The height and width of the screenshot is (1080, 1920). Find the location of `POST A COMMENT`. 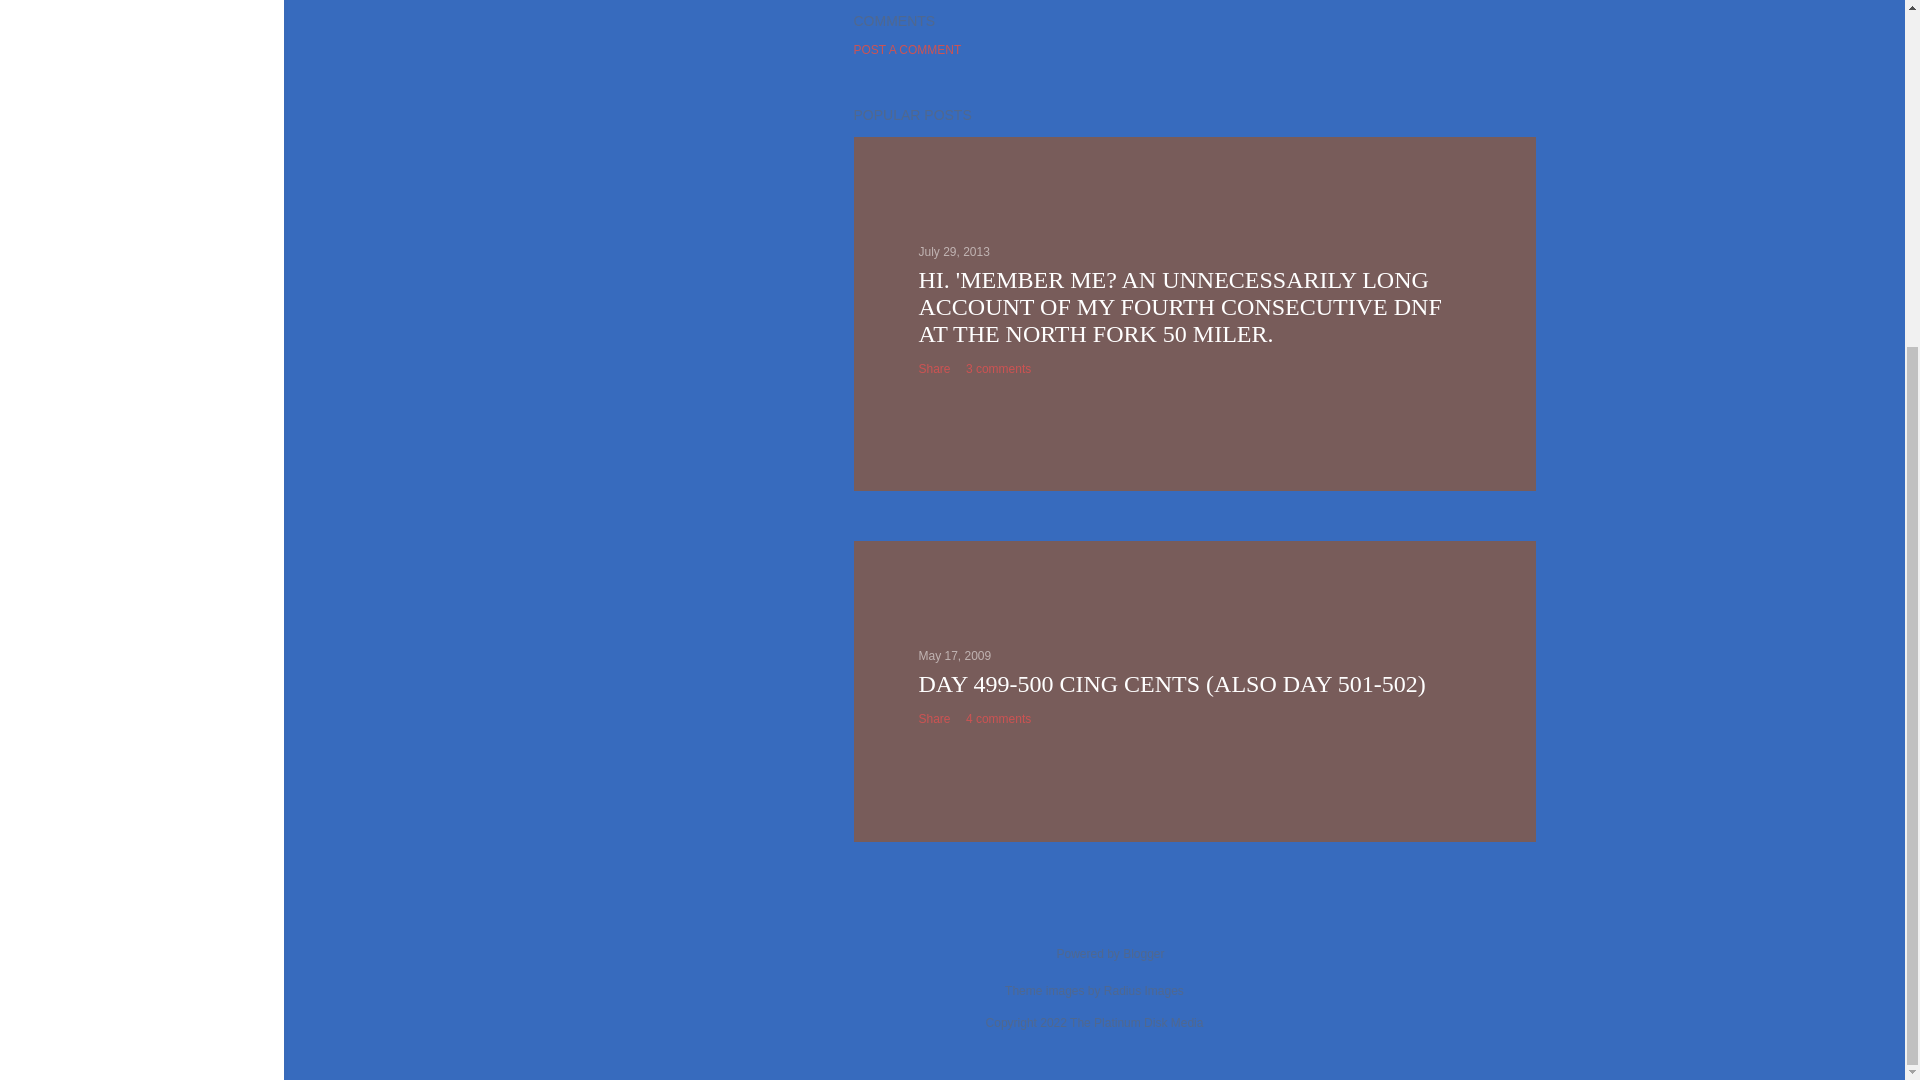

POST A COMMENT is located at coordinates (908, 50).